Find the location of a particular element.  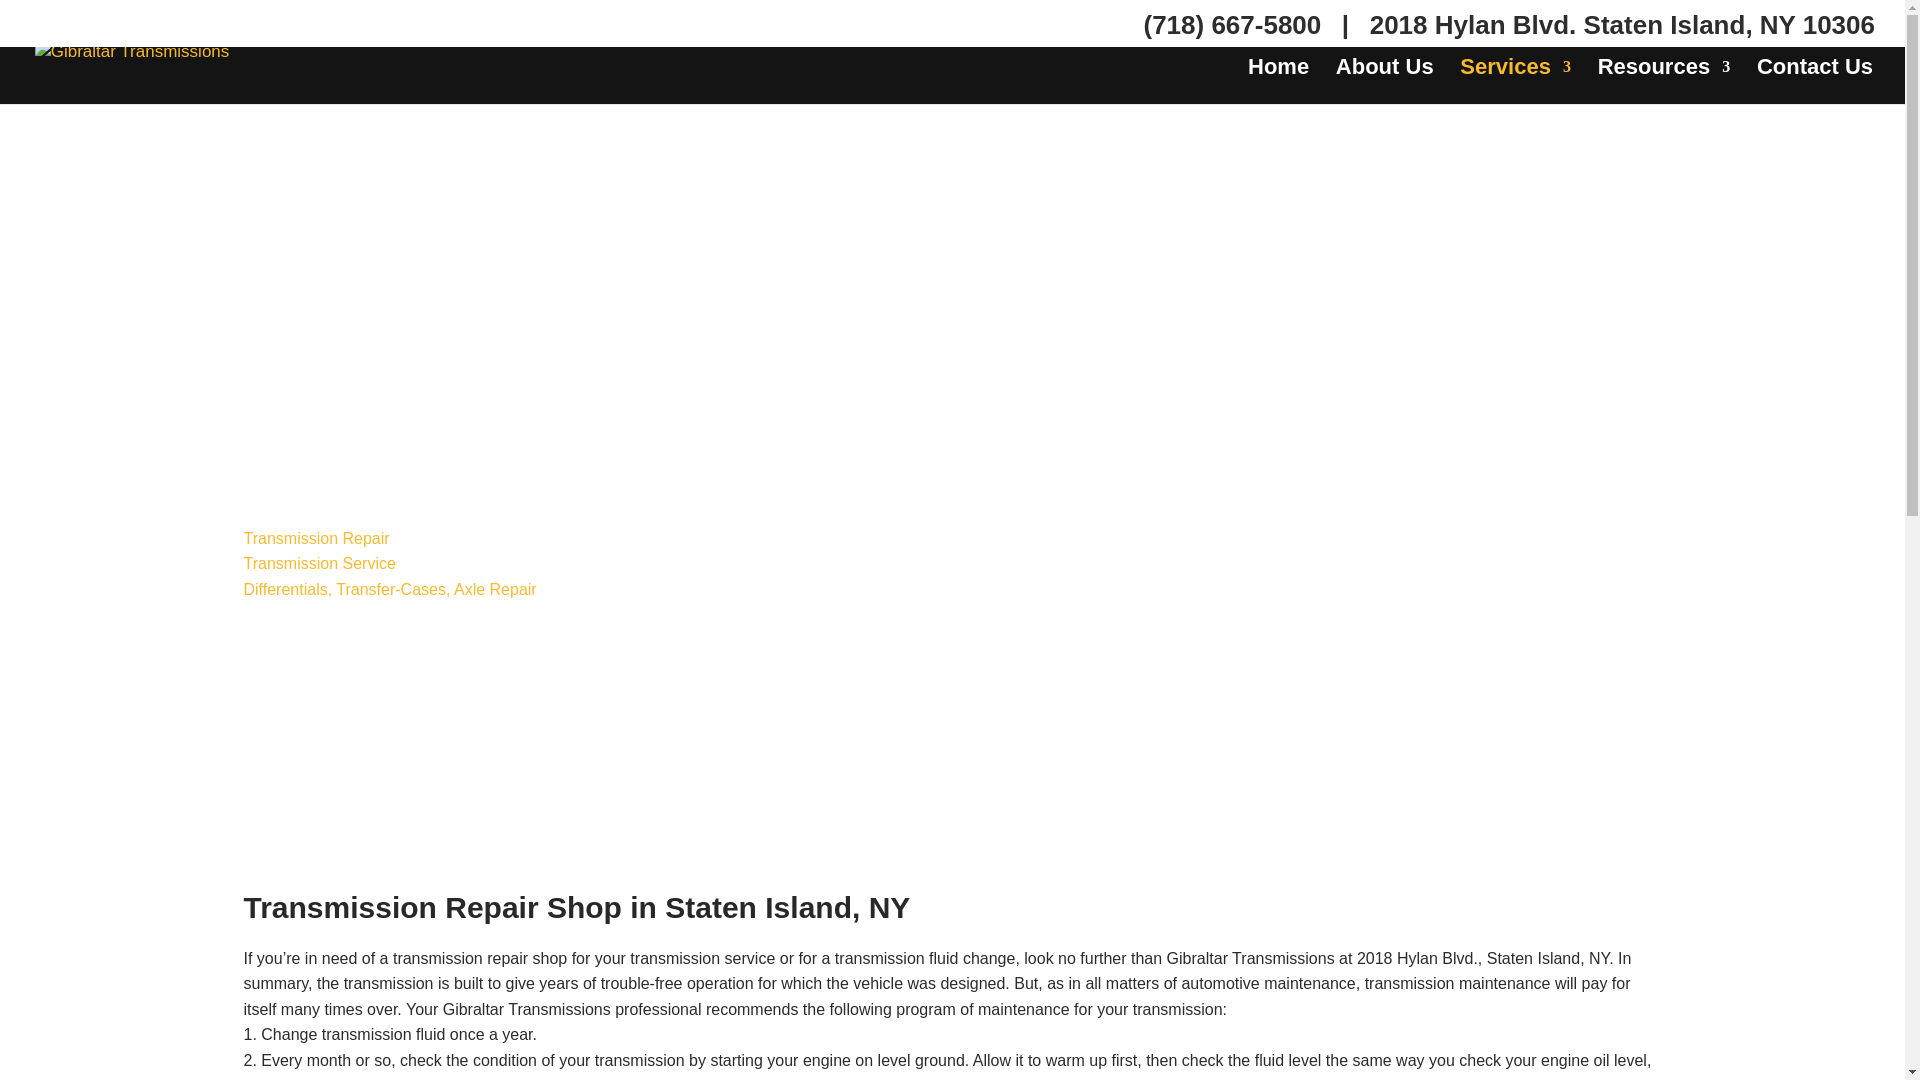

About Us is located at coordinates (1385, 82).